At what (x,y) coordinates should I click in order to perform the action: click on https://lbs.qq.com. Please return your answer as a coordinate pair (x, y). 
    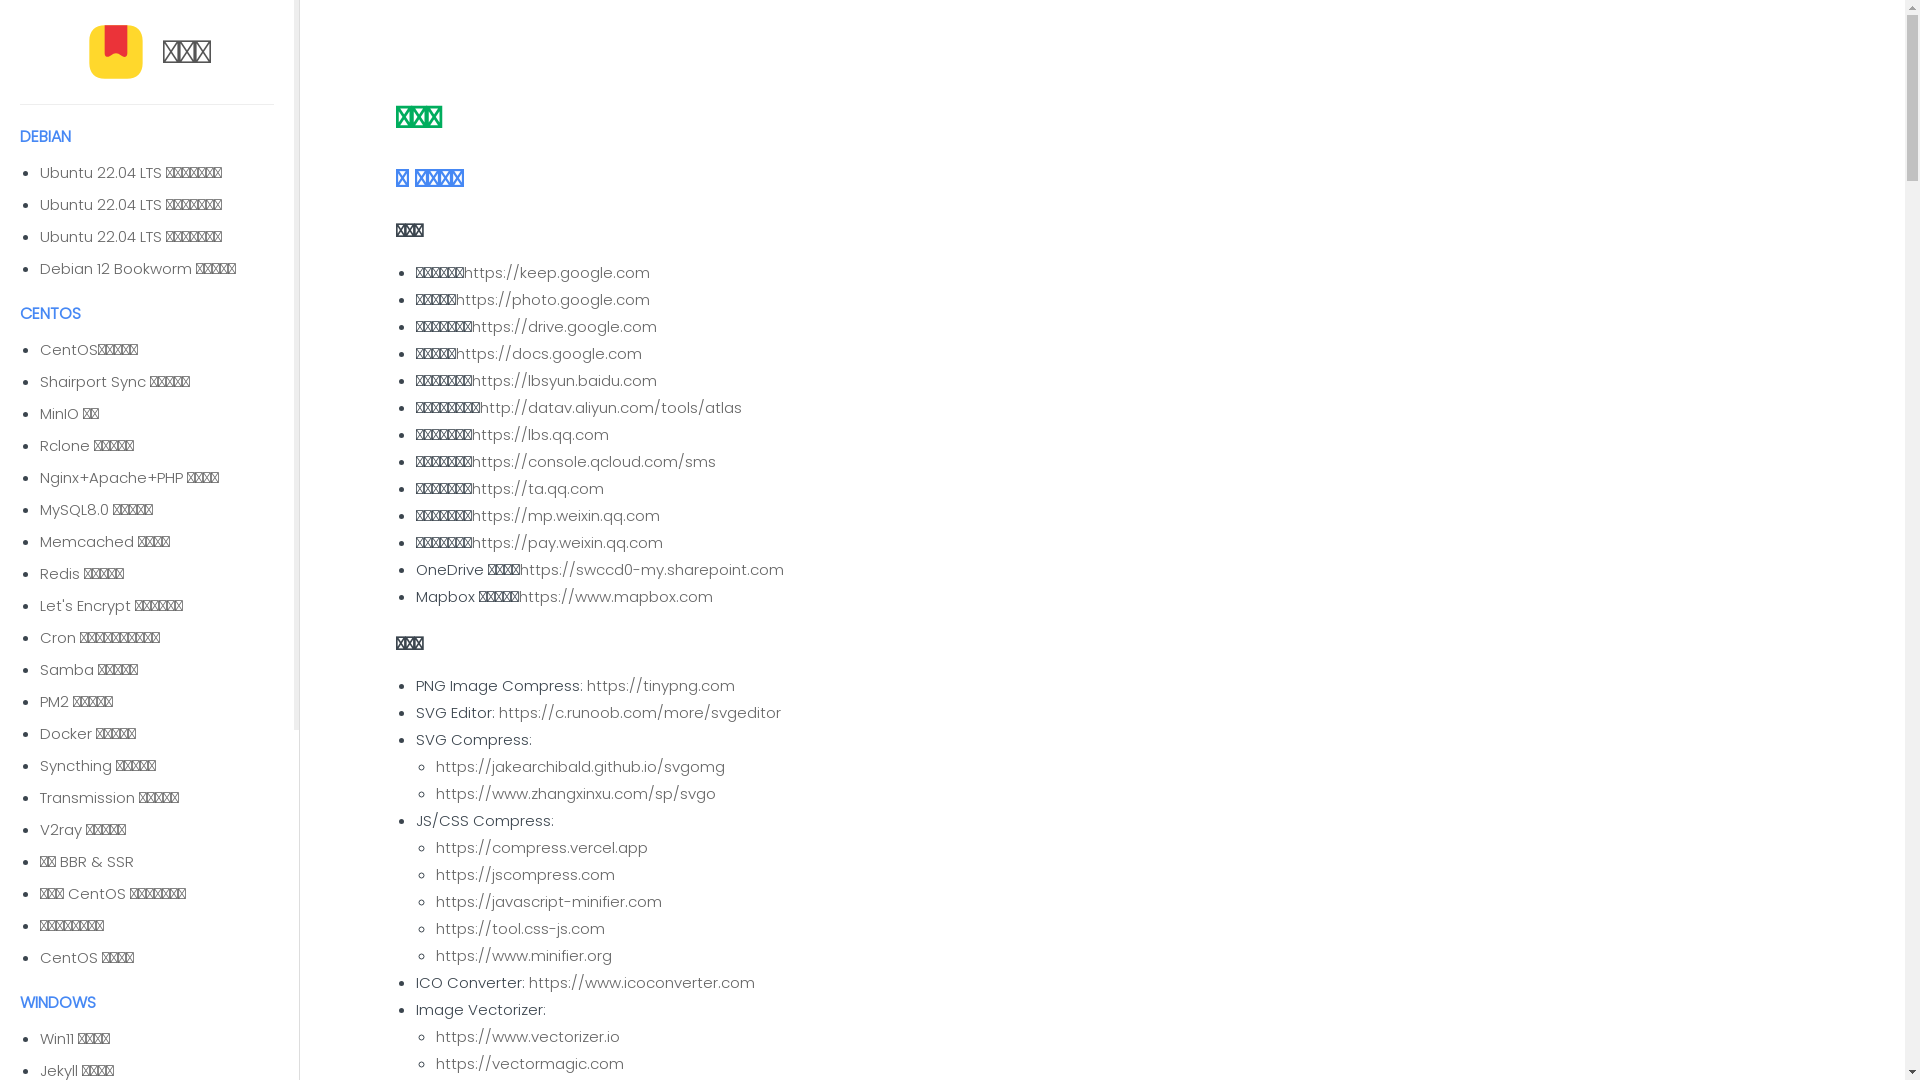
    Looking at the image, I should click on (540, 434).